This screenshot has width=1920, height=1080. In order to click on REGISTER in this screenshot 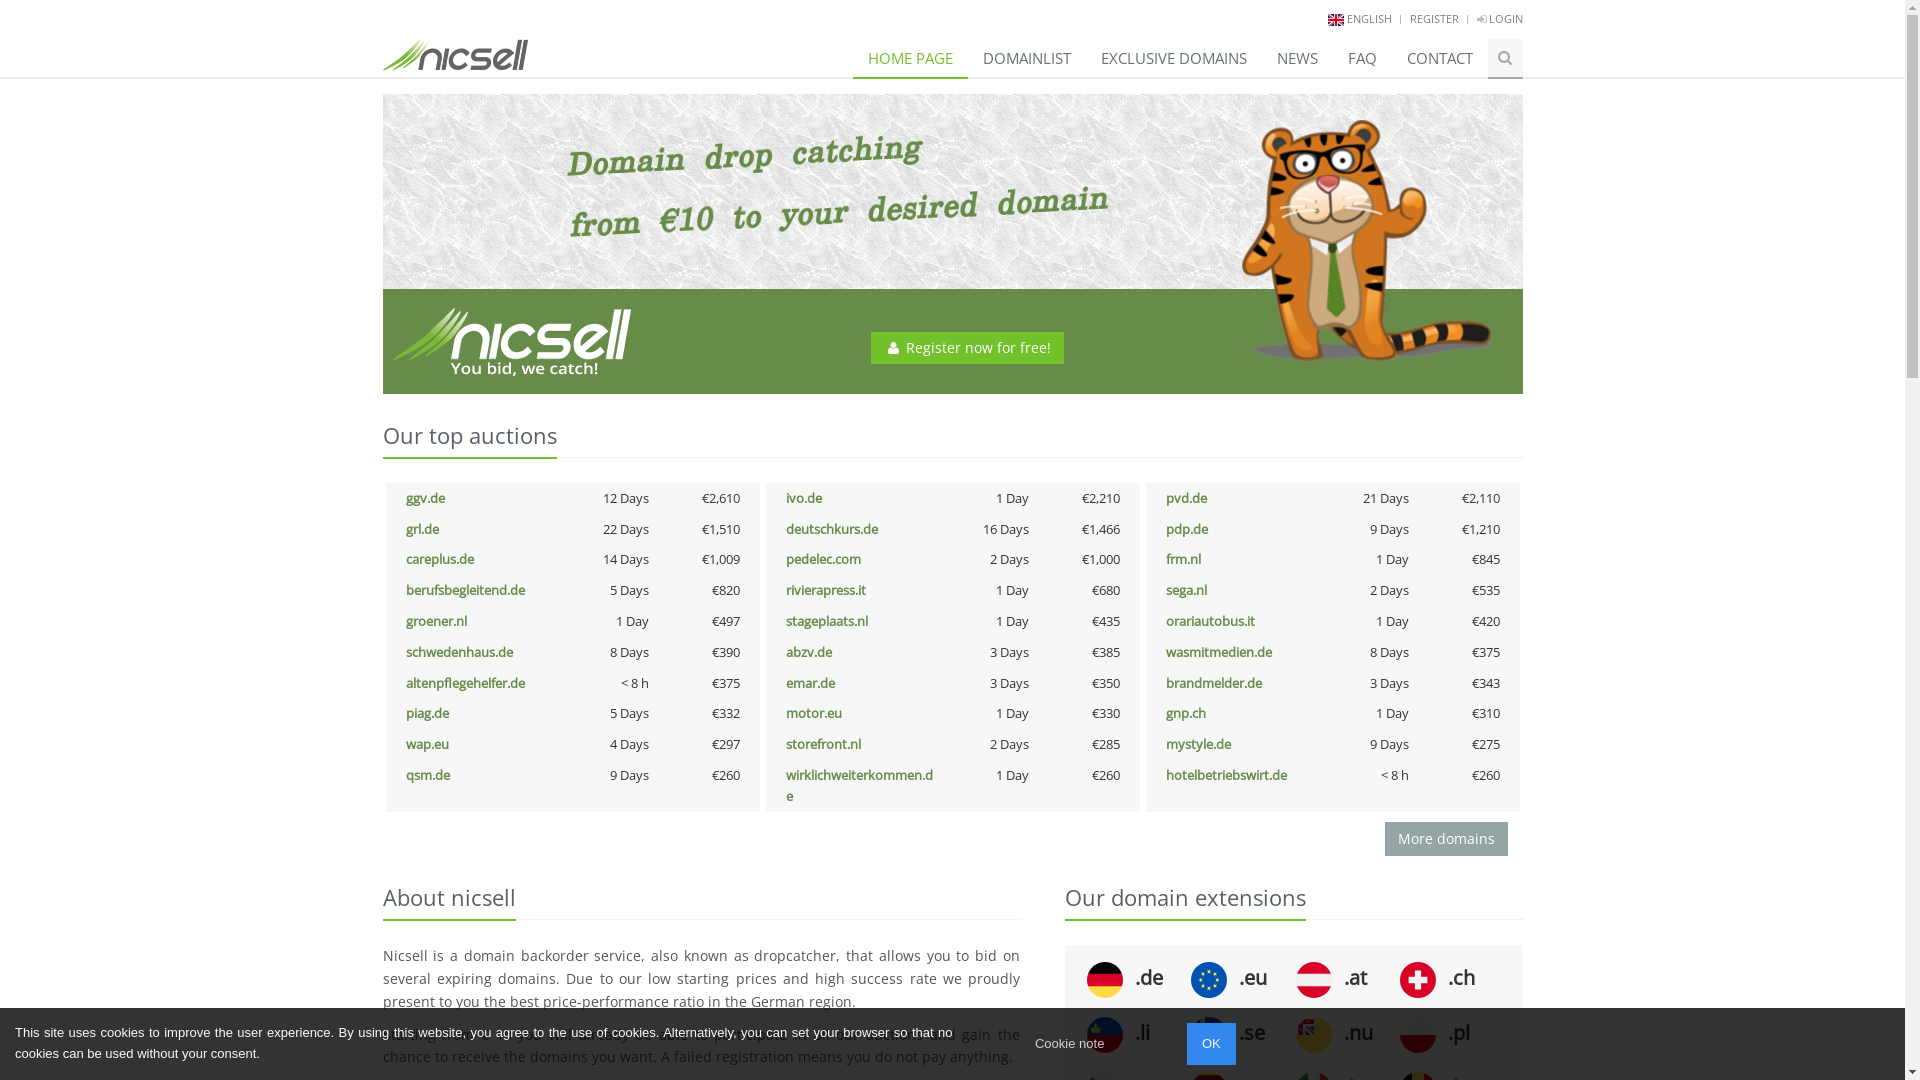, I will do `click(1434, 18)`.